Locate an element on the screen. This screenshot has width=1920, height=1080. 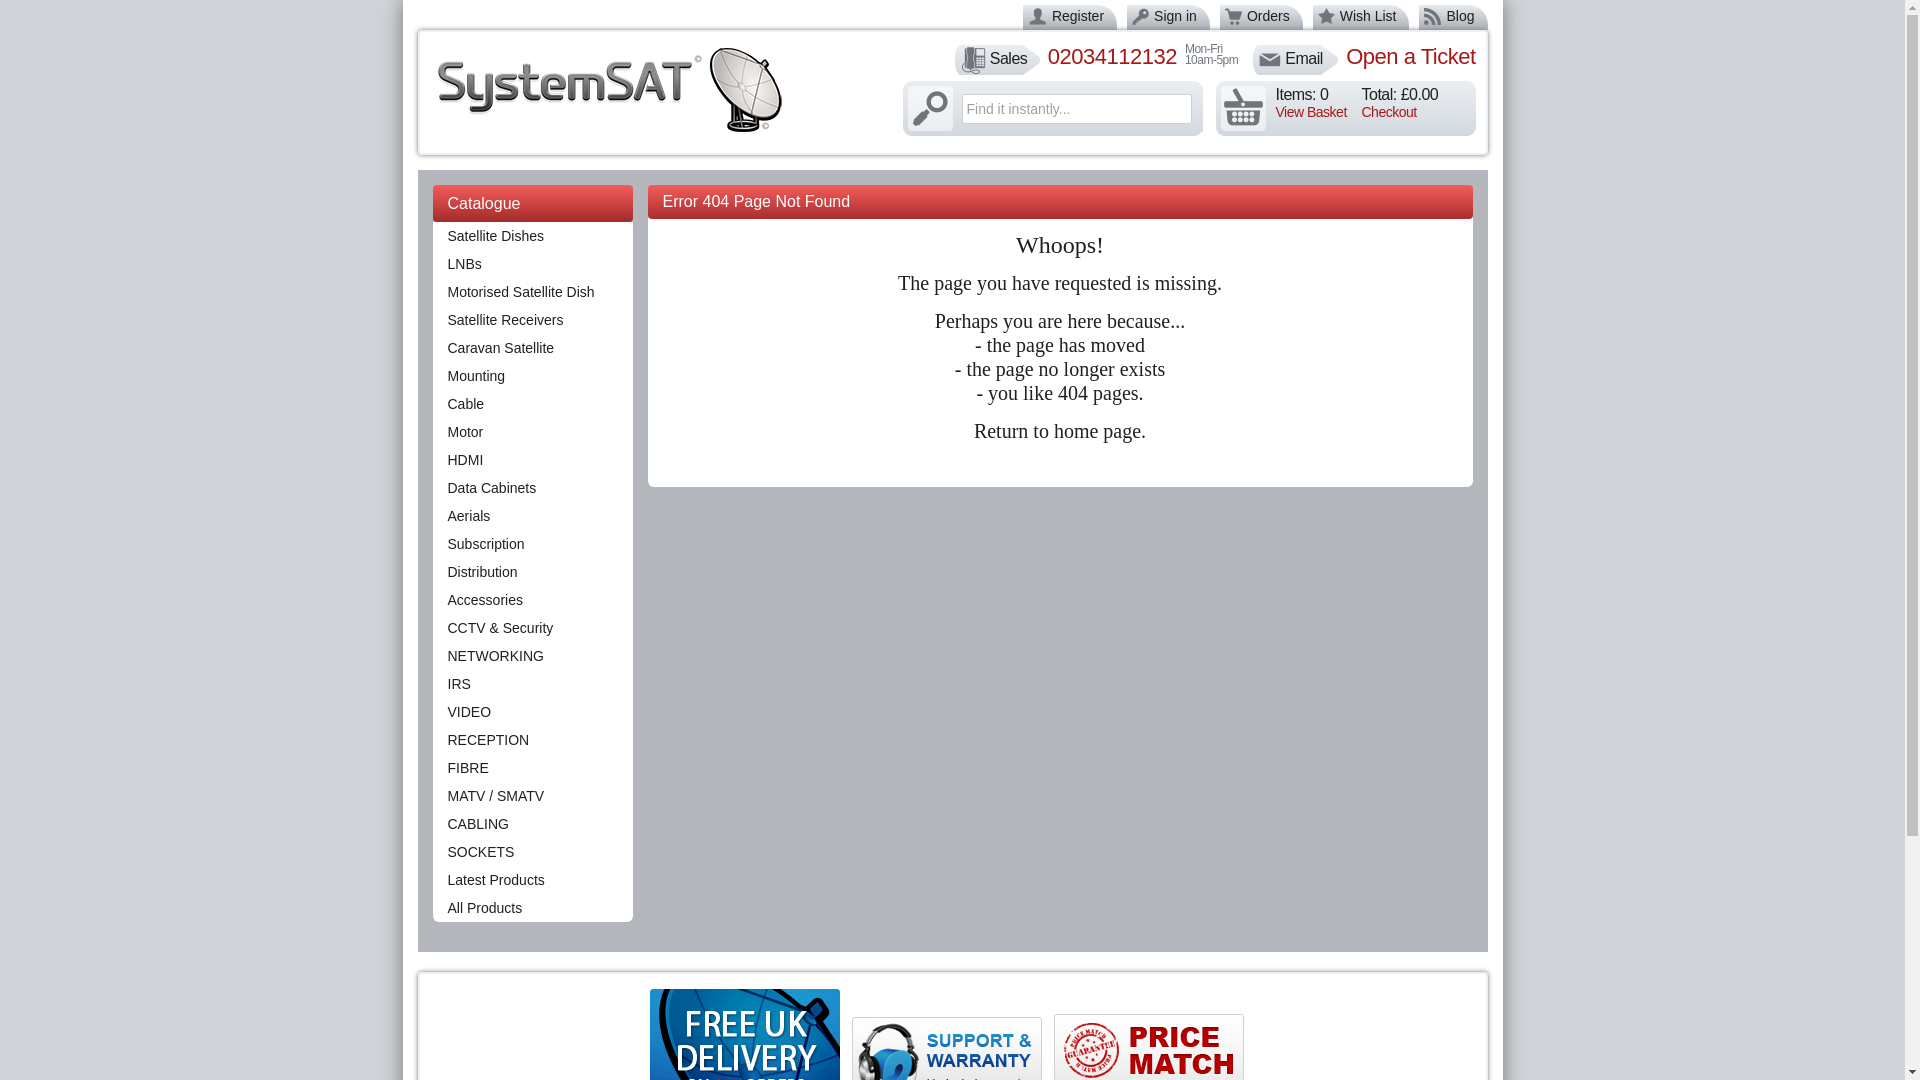
SOCKETS is located at coordinates (532, 852).